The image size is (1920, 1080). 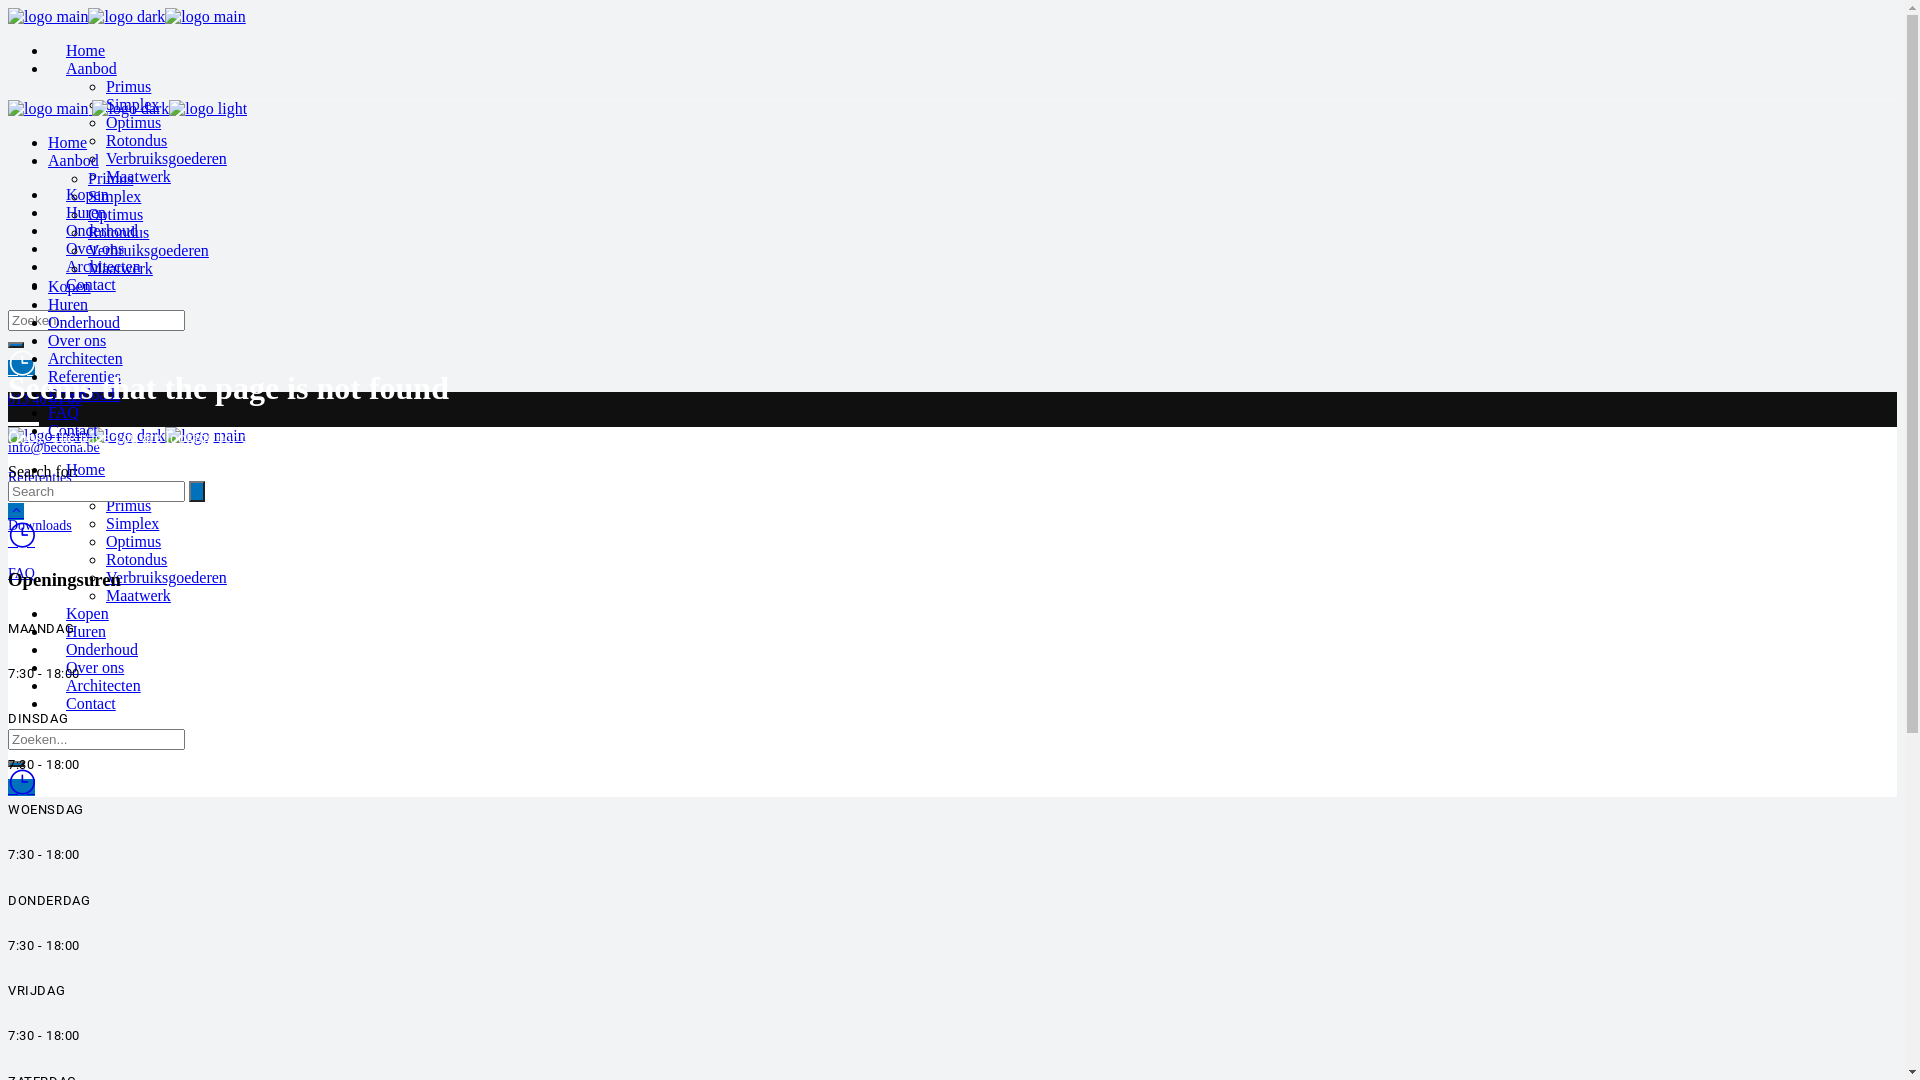 What do you see at coordinates (128, 506) in the screenshot?
I see `Primus` at bounding box center [128, 506].